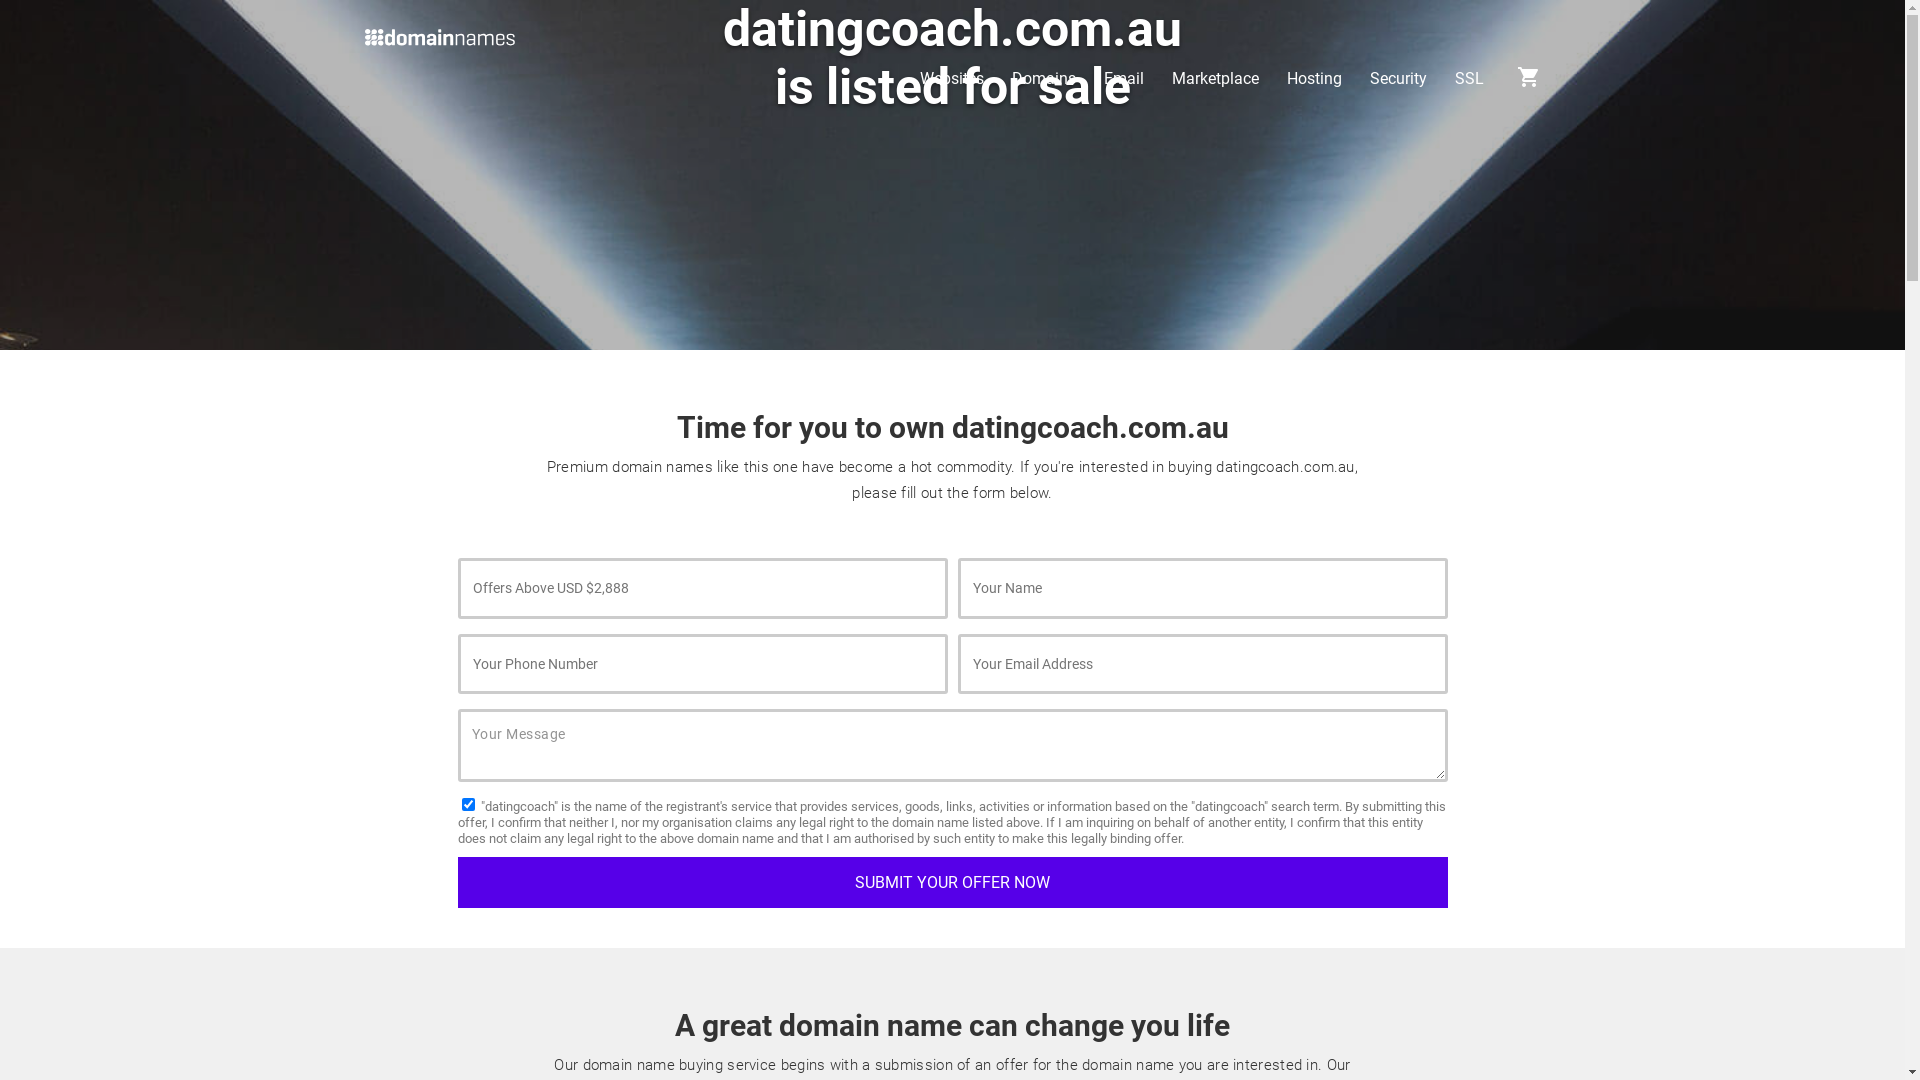 The height and width of the screenshot is (1080, 1920). I want to click on Hosting, so click(1314, 79).